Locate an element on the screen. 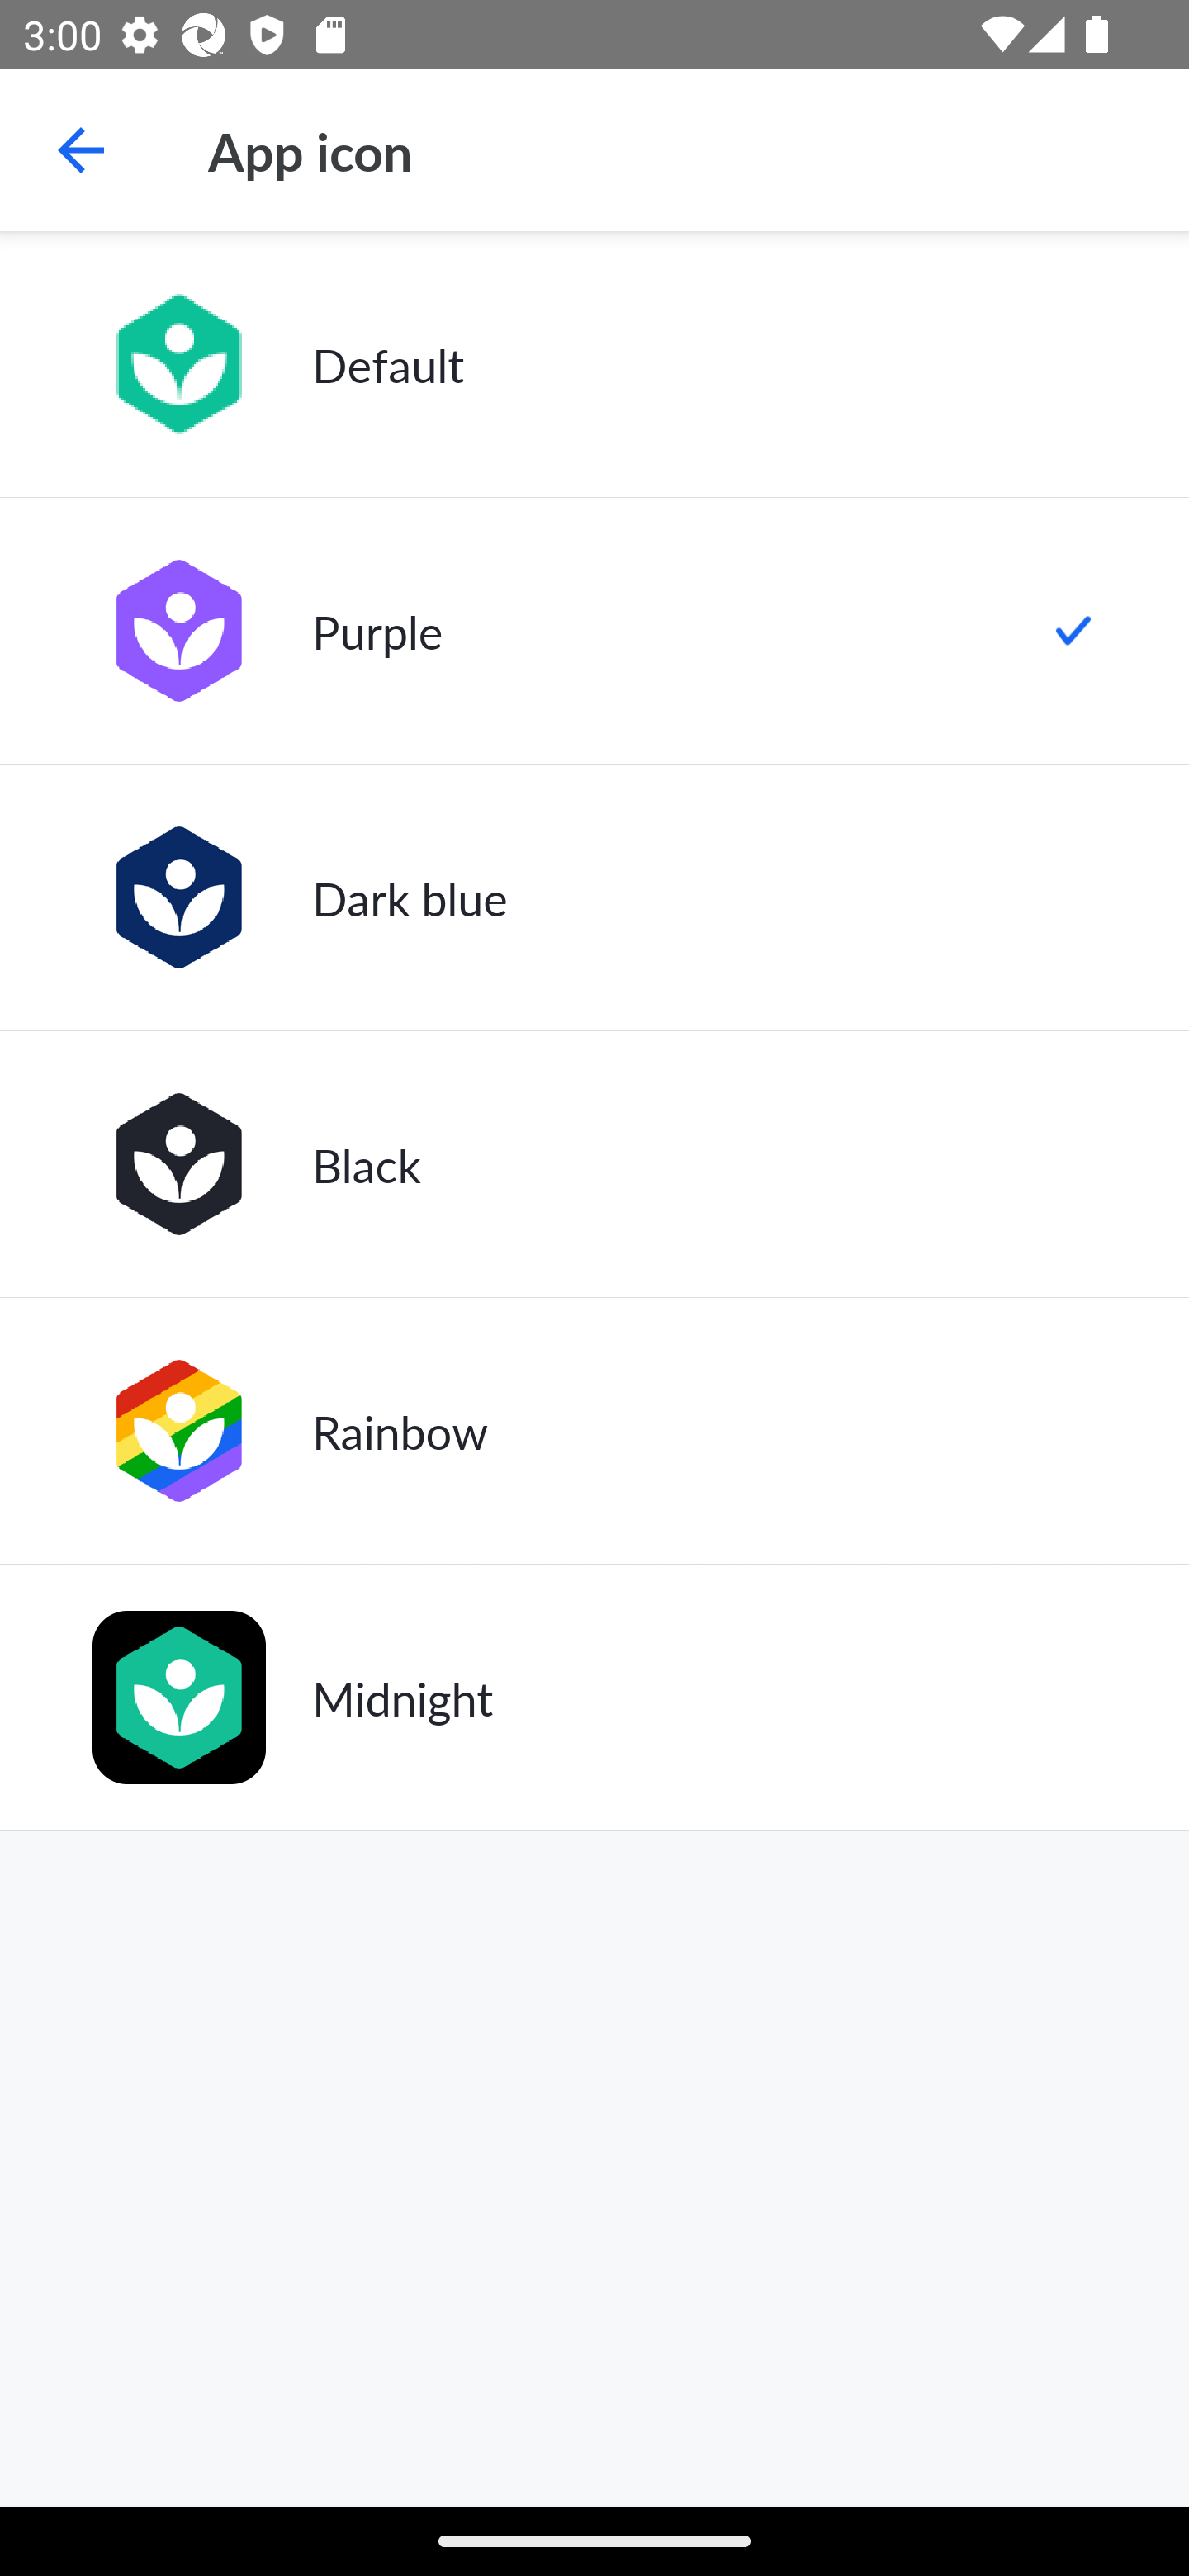 This screenshot has width=1189, height=2576. Rainbow is located at coordinates (594, 1430).